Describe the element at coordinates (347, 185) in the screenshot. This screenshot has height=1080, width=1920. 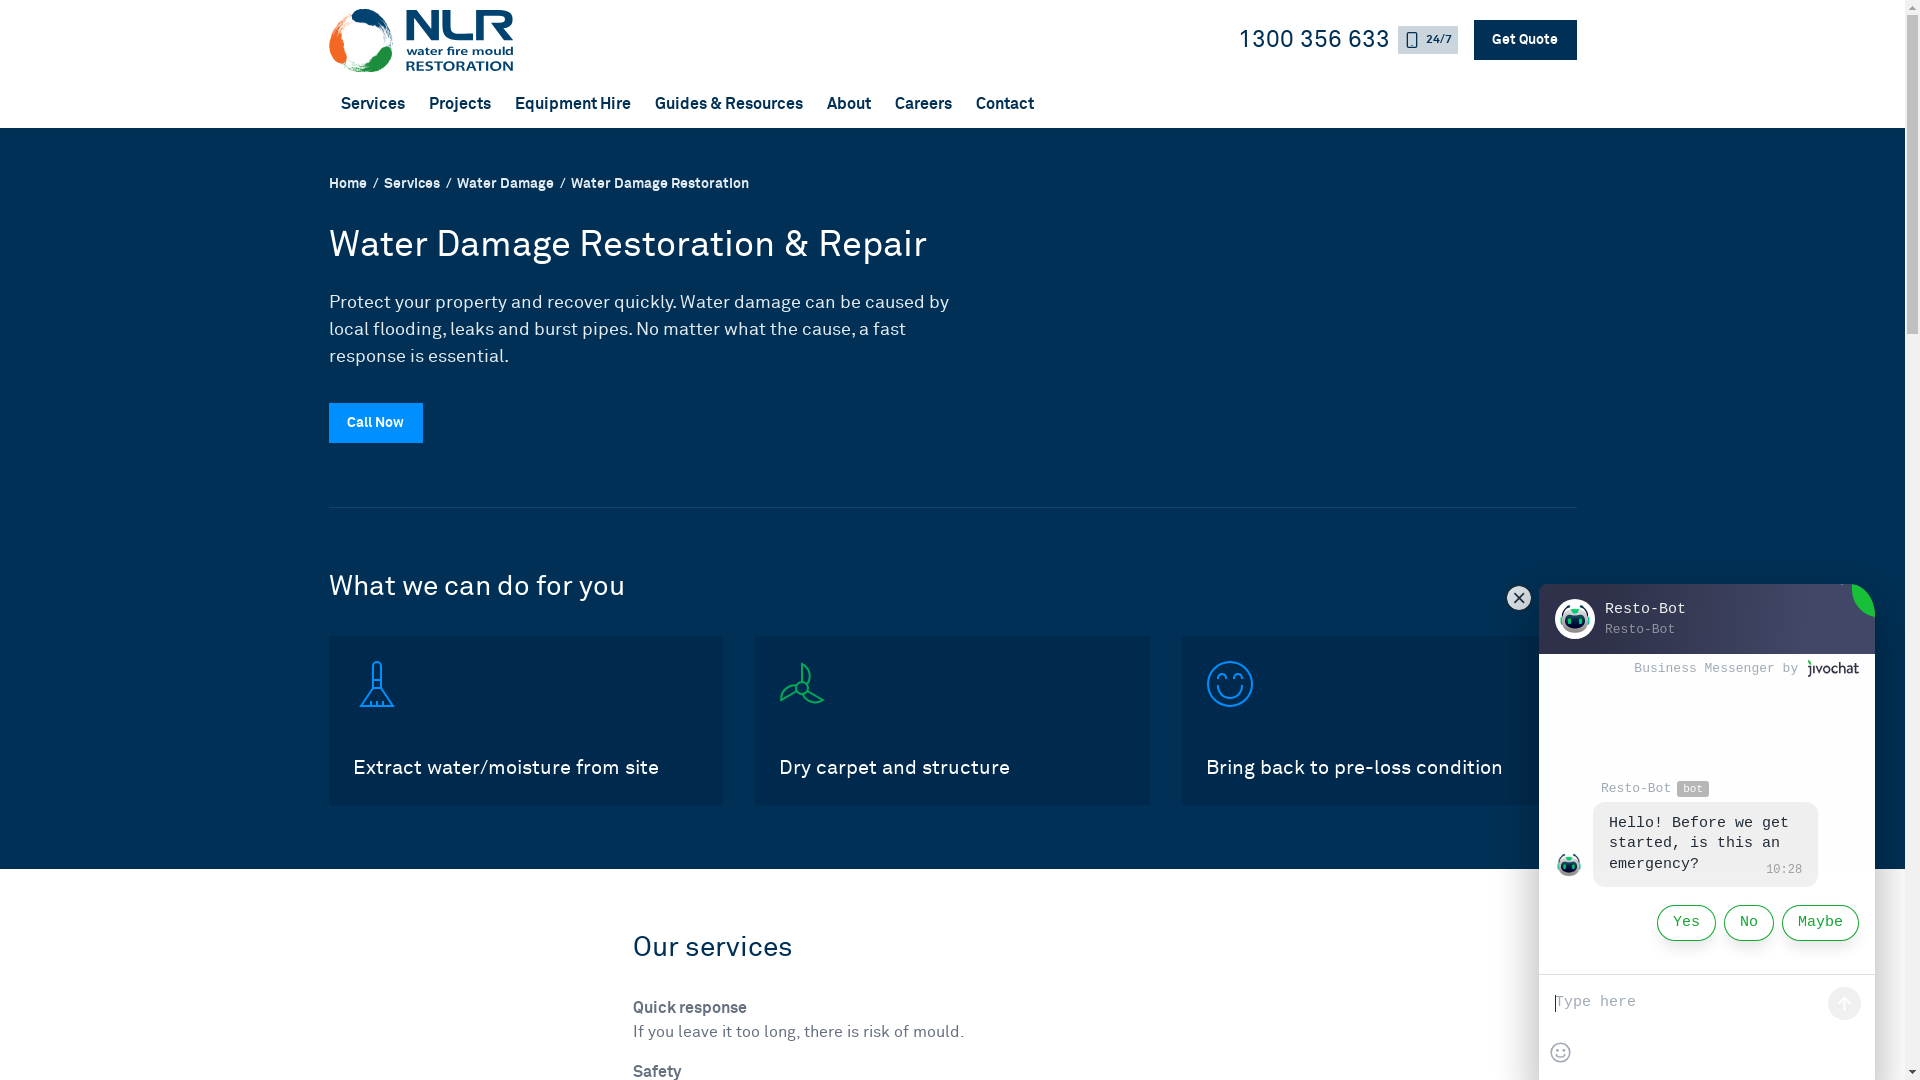
I see `Home` at that location.